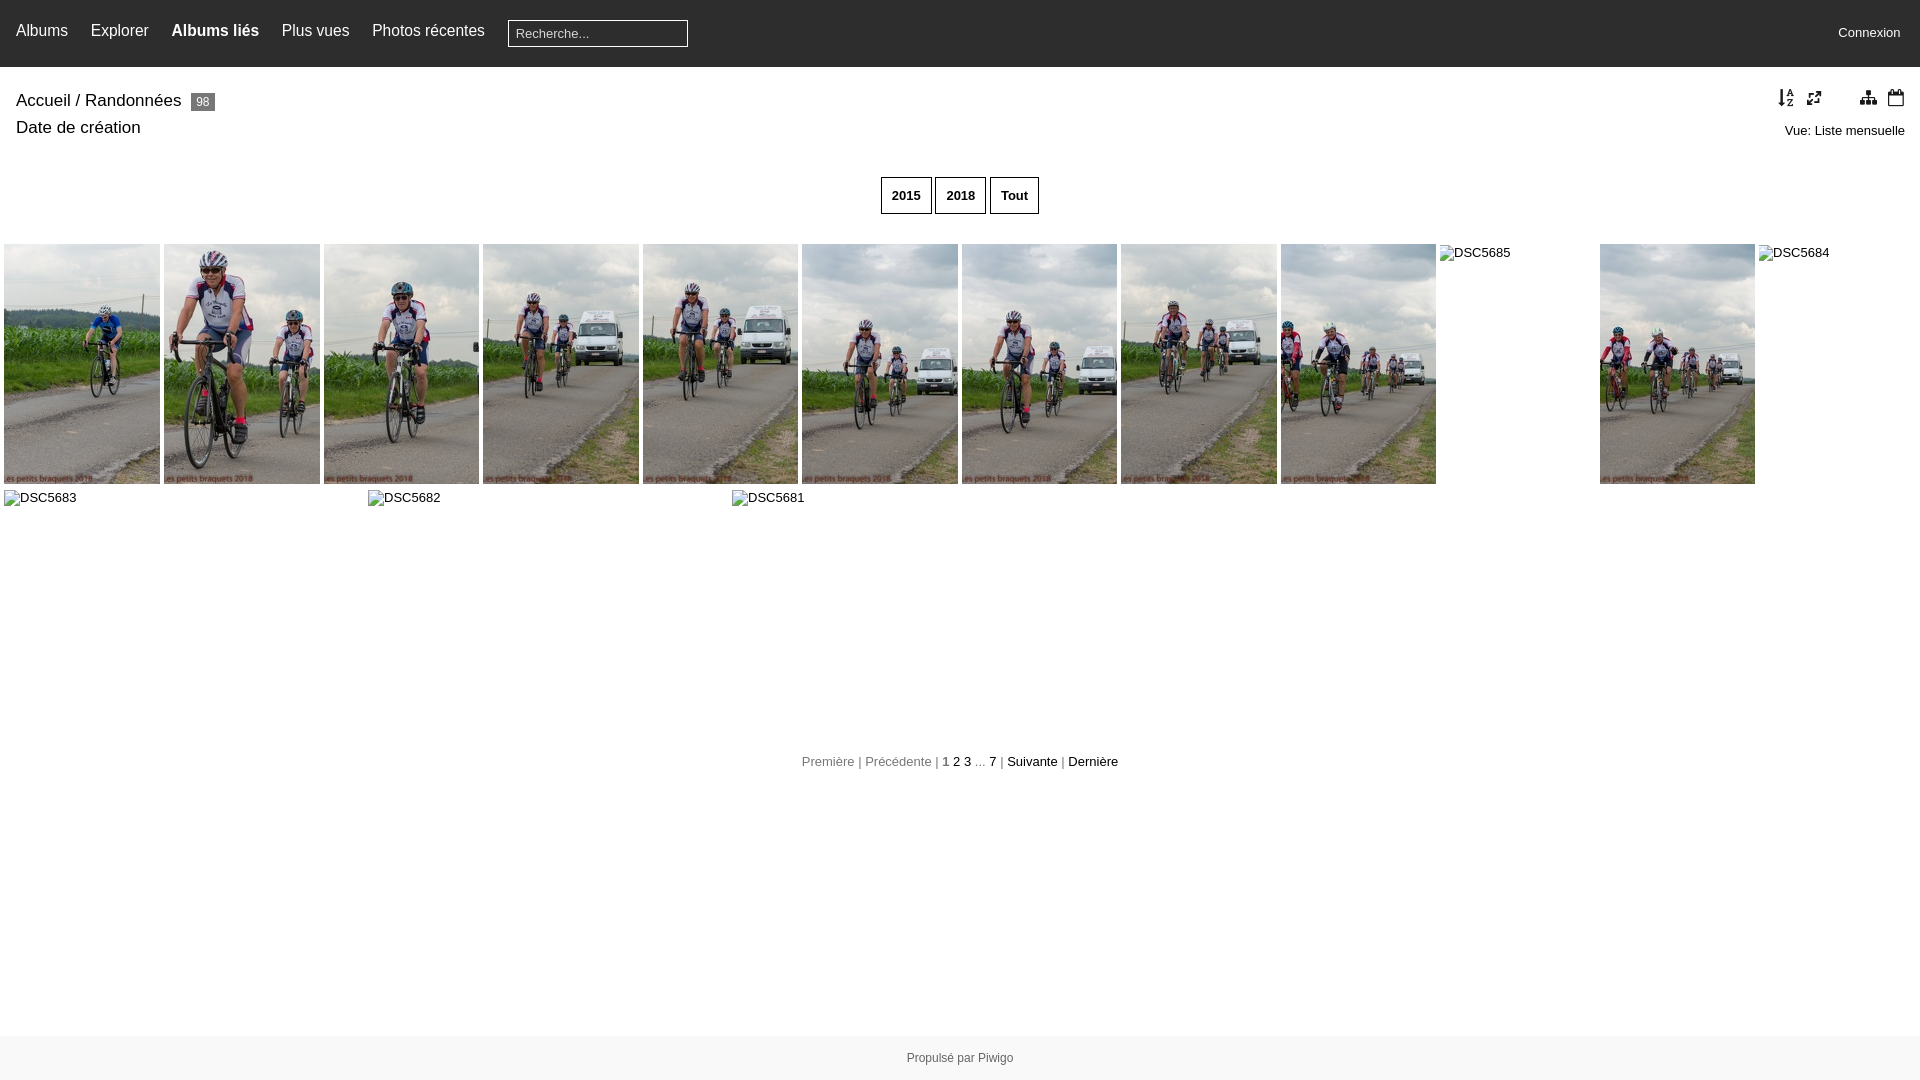  Describe the element at coordinates (956, 762) in the screenshot. I see `2` at that location.